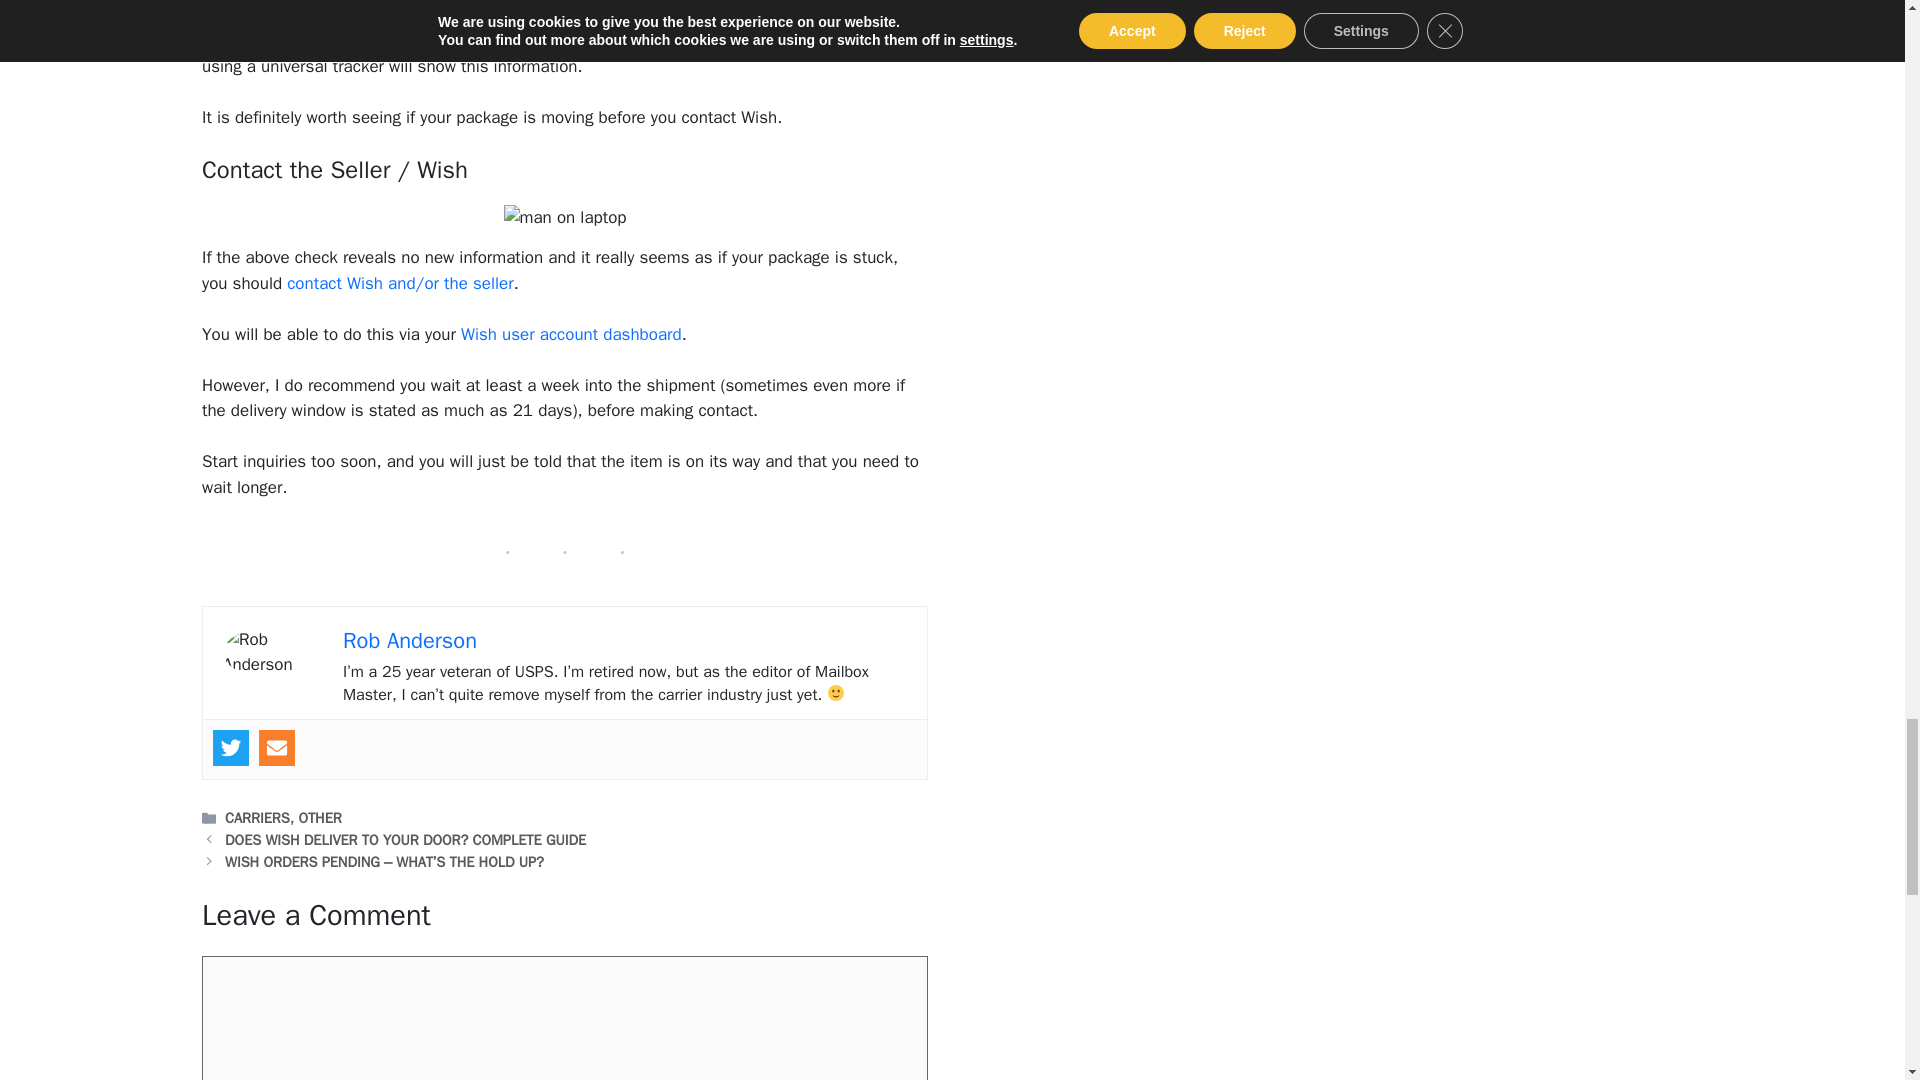 This screenshot has width=1920, height=1080. Describe the element at coordinates (410, 640) in the screenshot. I see `Rob Anderson` at that location.